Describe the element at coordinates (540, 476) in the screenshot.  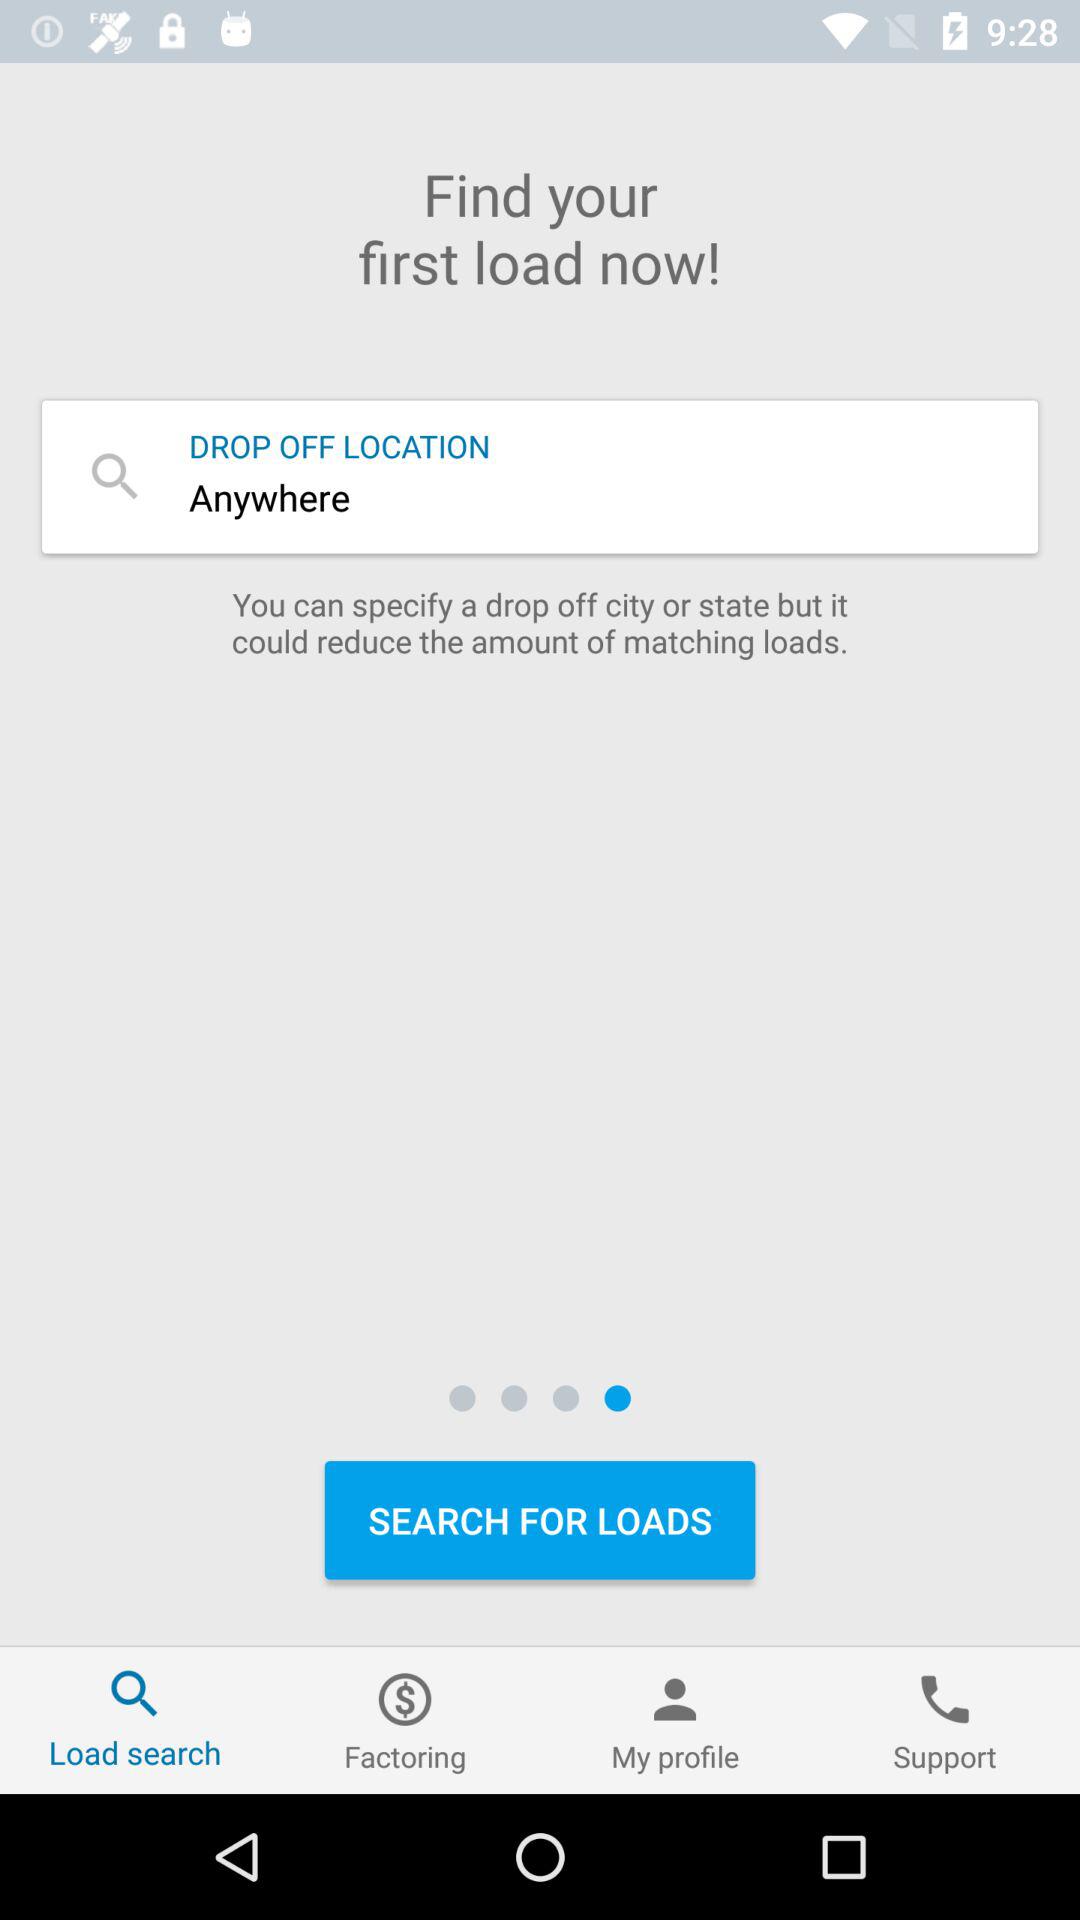
I see `select the text search at the middle of the page` at that location.